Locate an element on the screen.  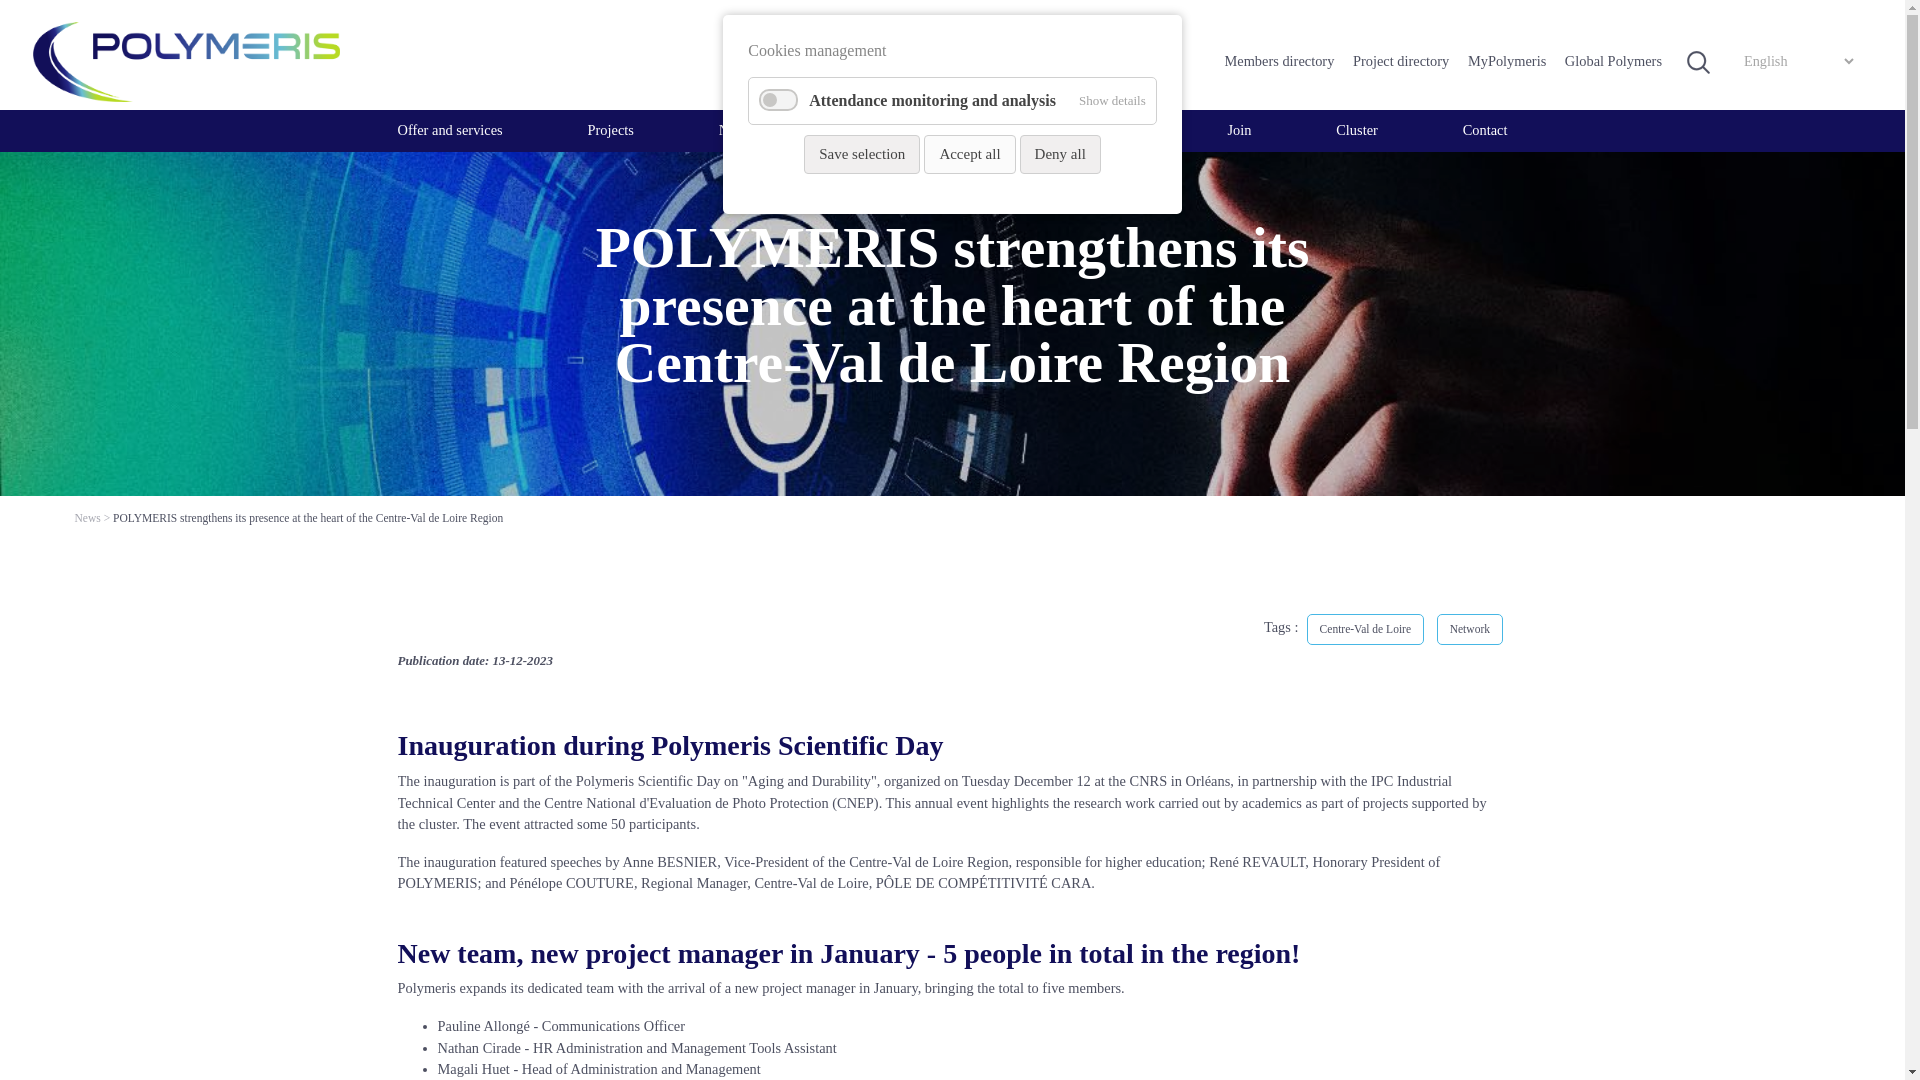
Contact is located at coordinates (1485, 131).